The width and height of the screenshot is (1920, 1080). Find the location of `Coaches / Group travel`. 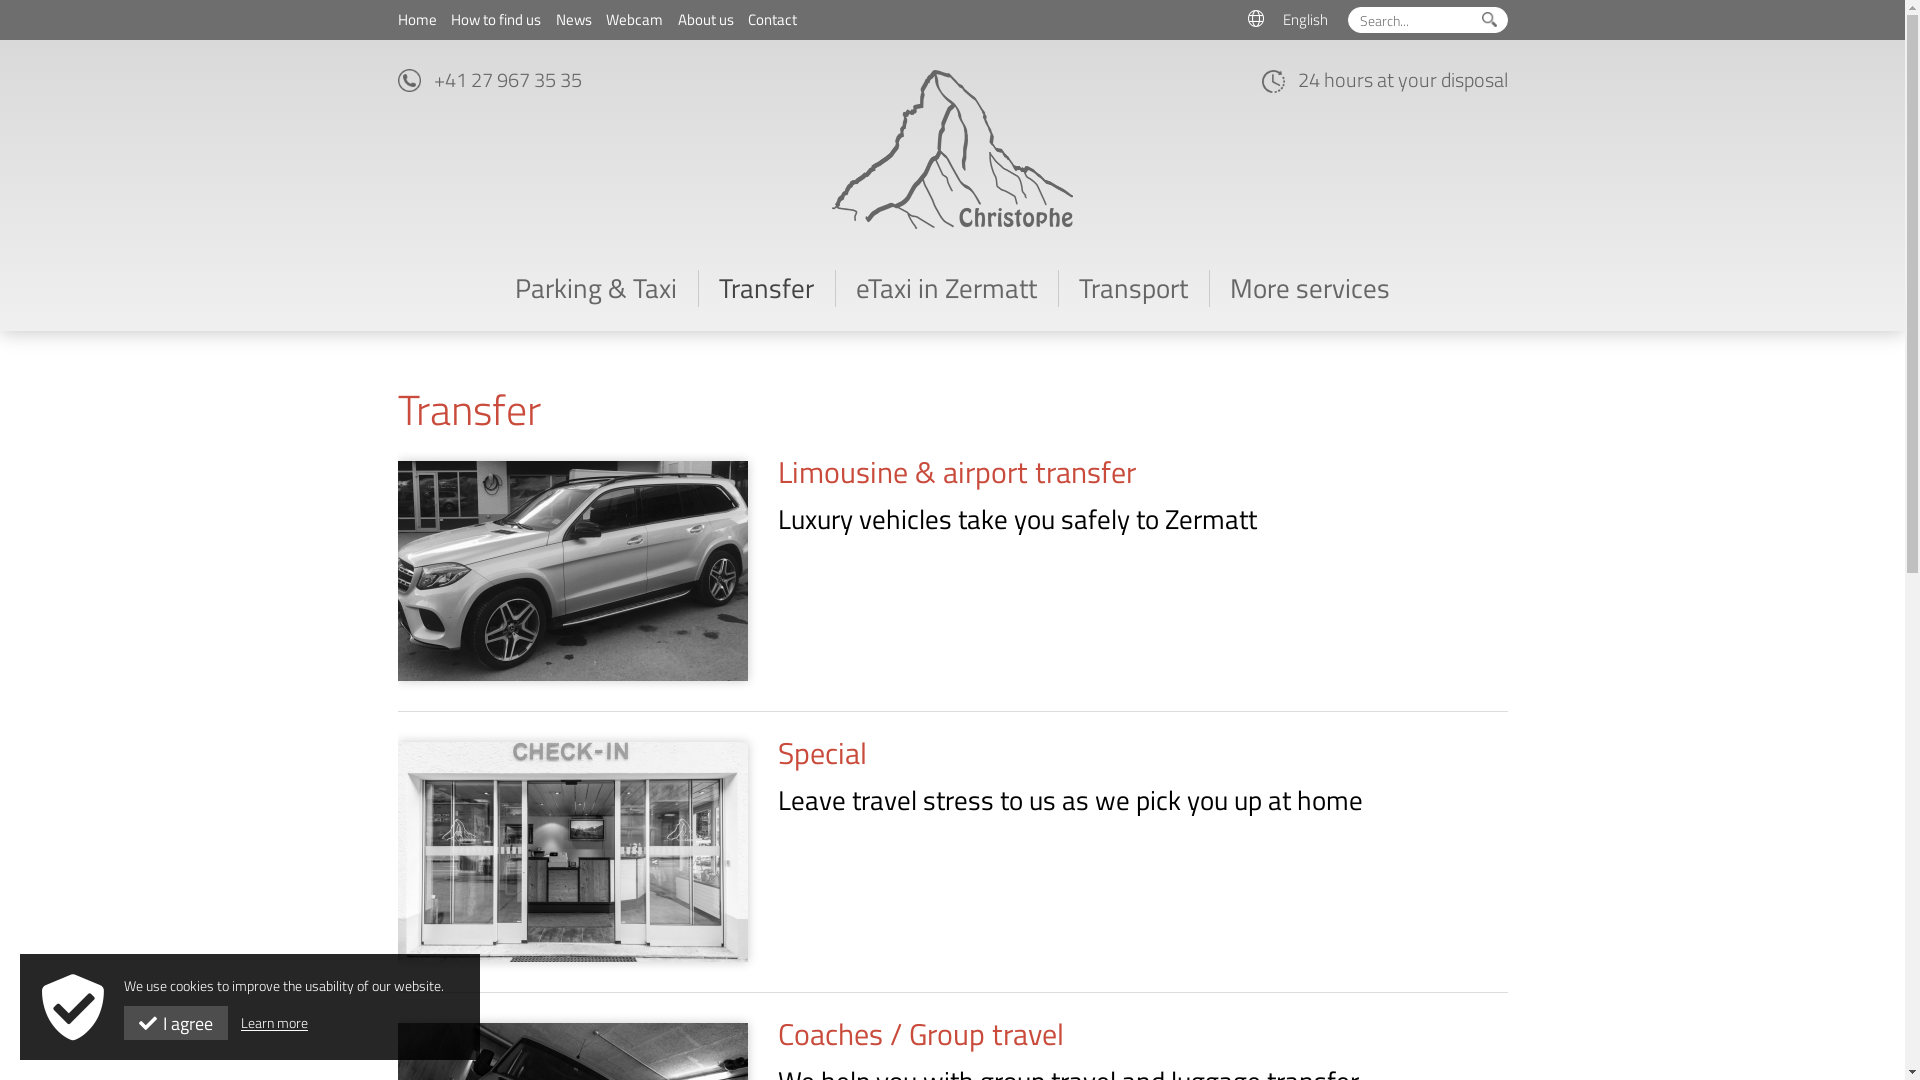

Coaches / Group travel is located at coordinates (921, 1033).